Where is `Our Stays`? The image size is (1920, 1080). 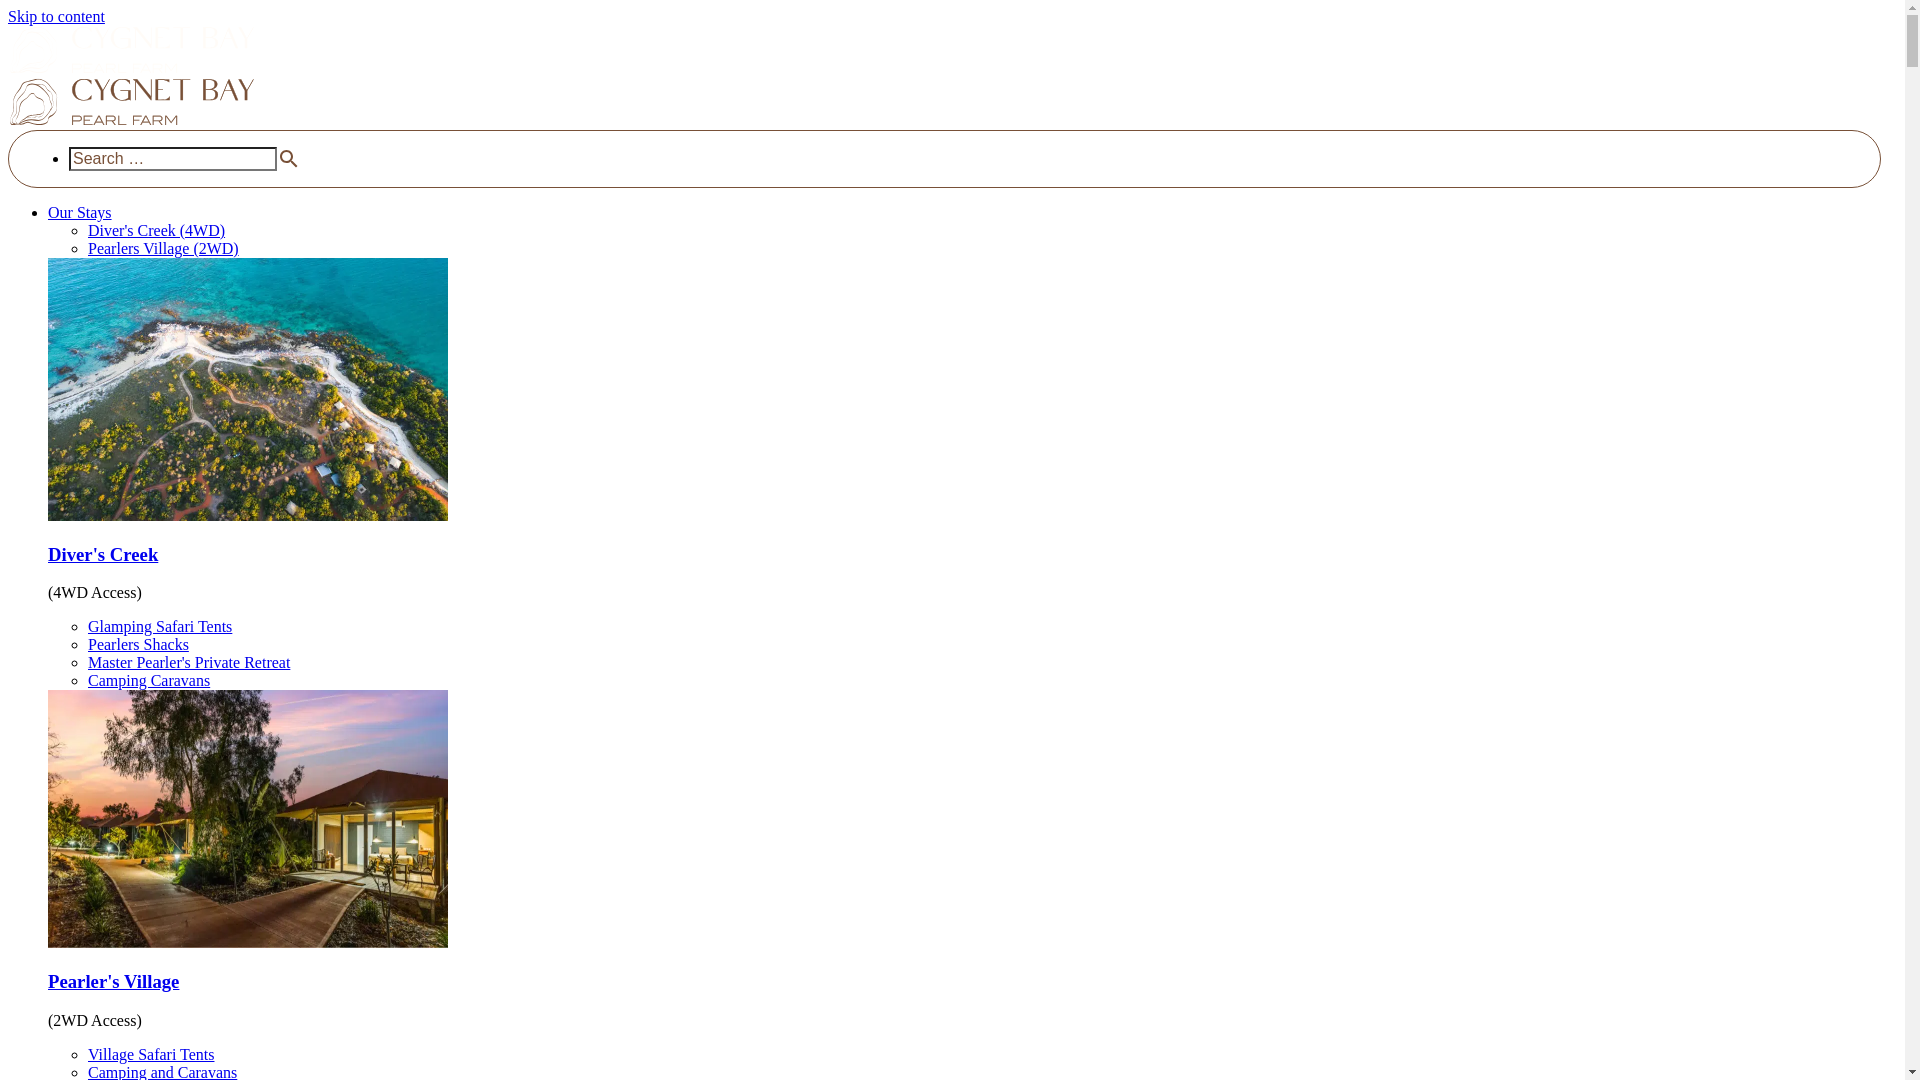 Our Stays is located at coordinates (80, 212).